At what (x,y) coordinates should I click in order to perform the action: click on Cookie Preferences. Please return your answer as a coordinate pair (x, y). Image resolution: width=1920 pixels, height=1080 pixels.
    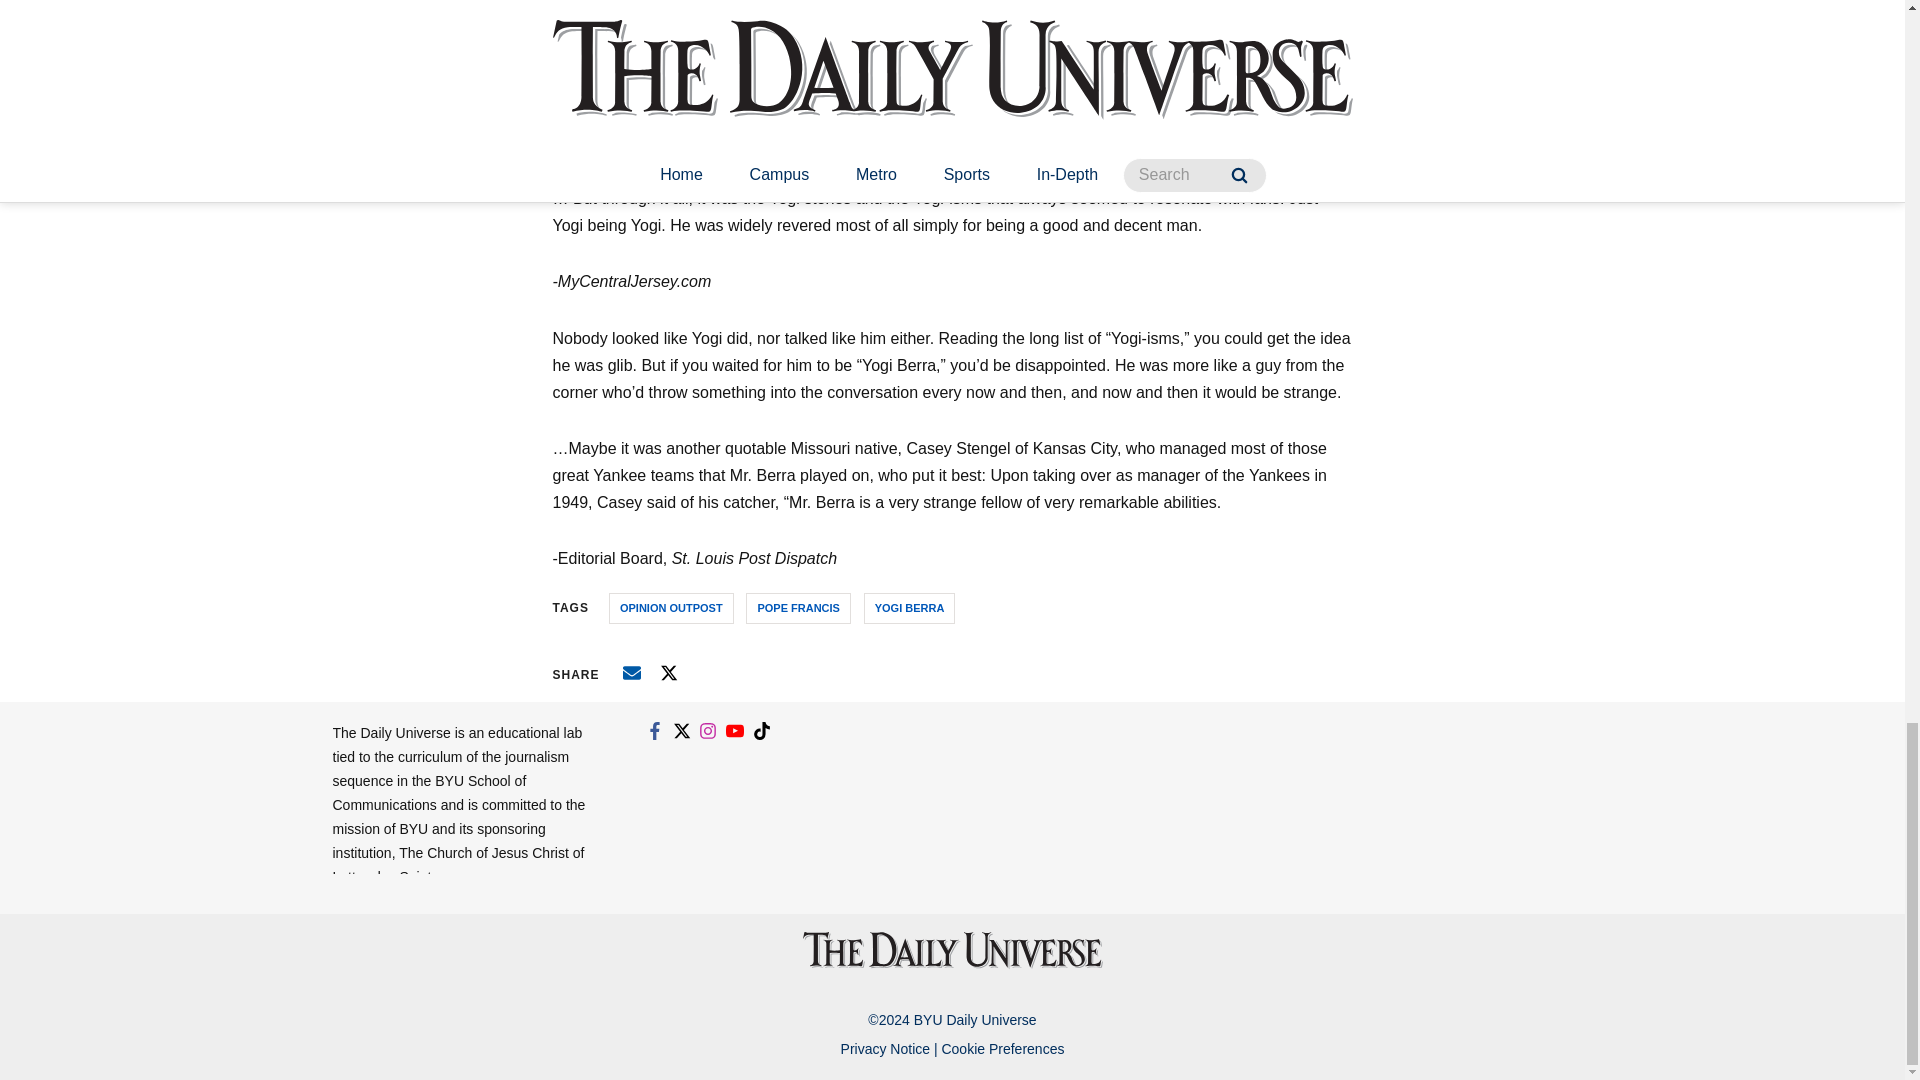
    Looking at the image, I should click on (1002, 1049).